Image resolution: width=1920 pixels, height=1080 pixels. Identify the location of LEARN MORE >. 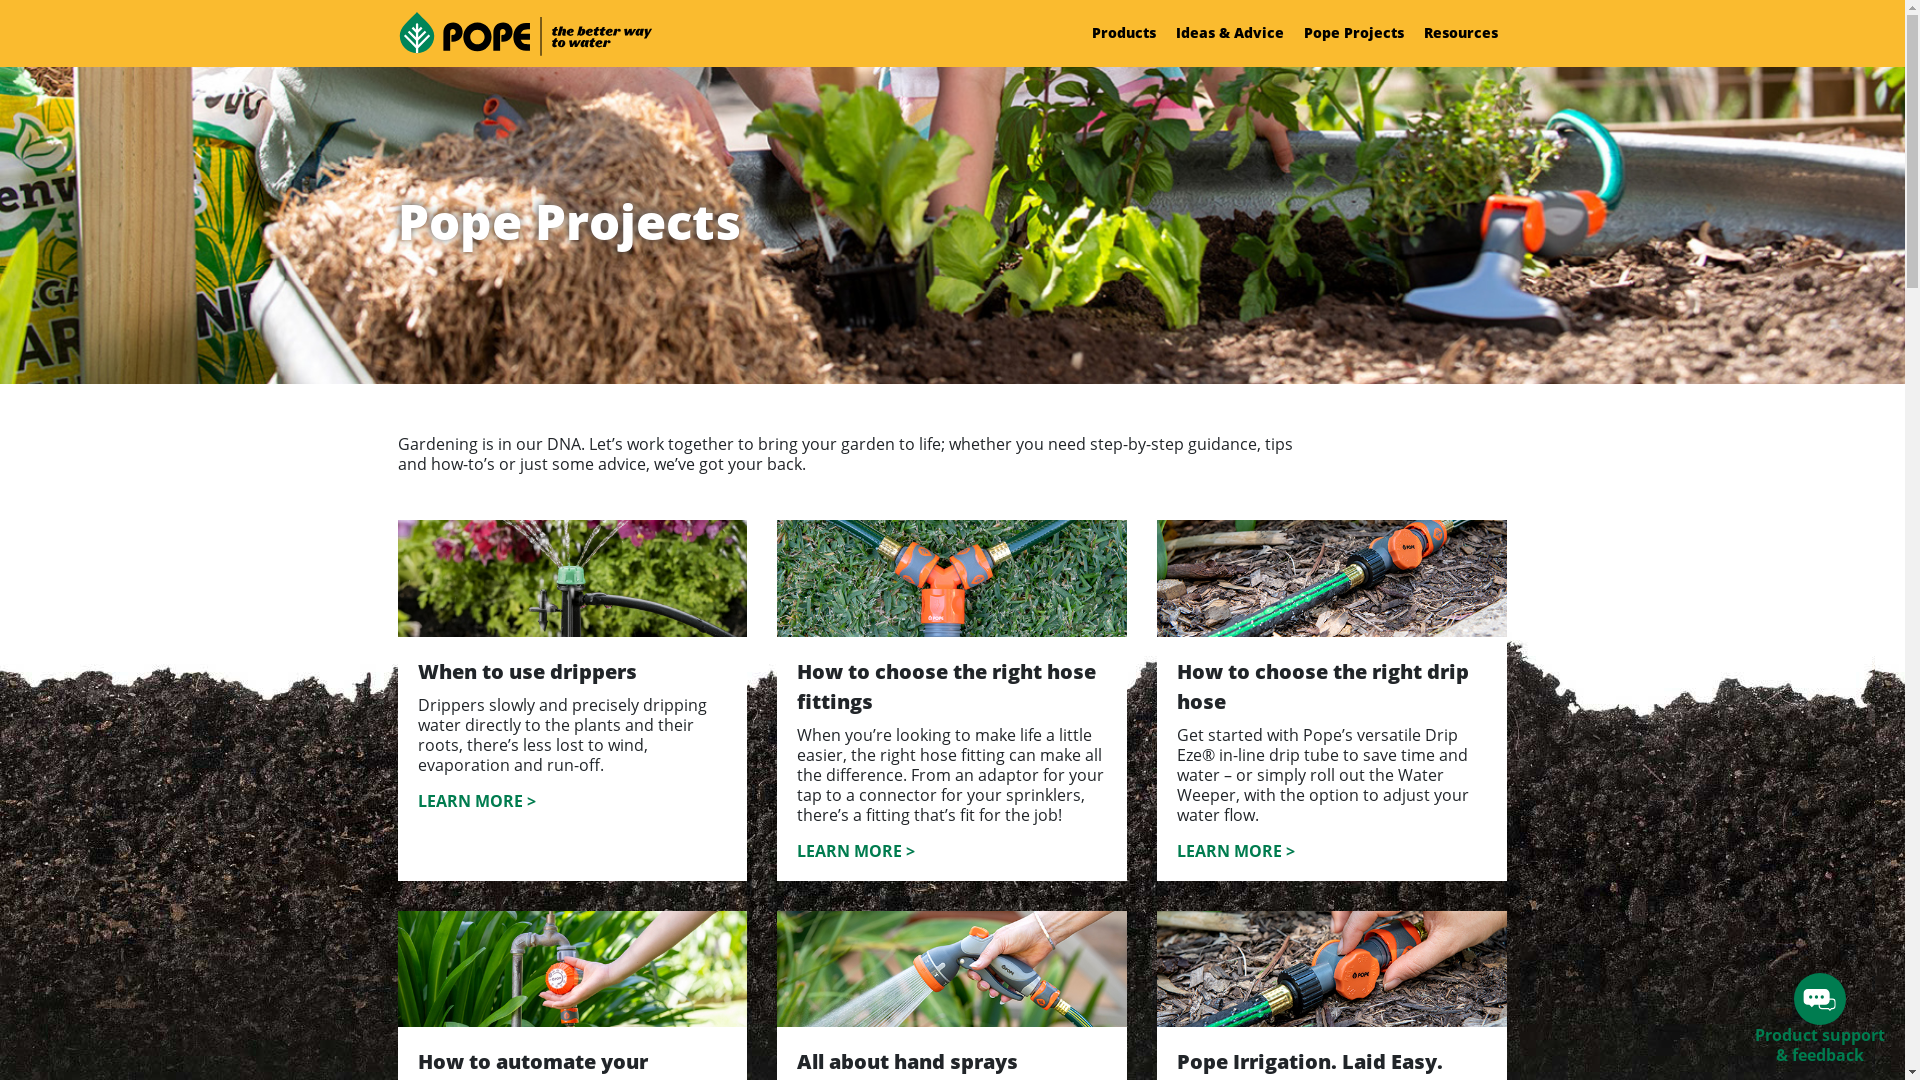
(477, 801).